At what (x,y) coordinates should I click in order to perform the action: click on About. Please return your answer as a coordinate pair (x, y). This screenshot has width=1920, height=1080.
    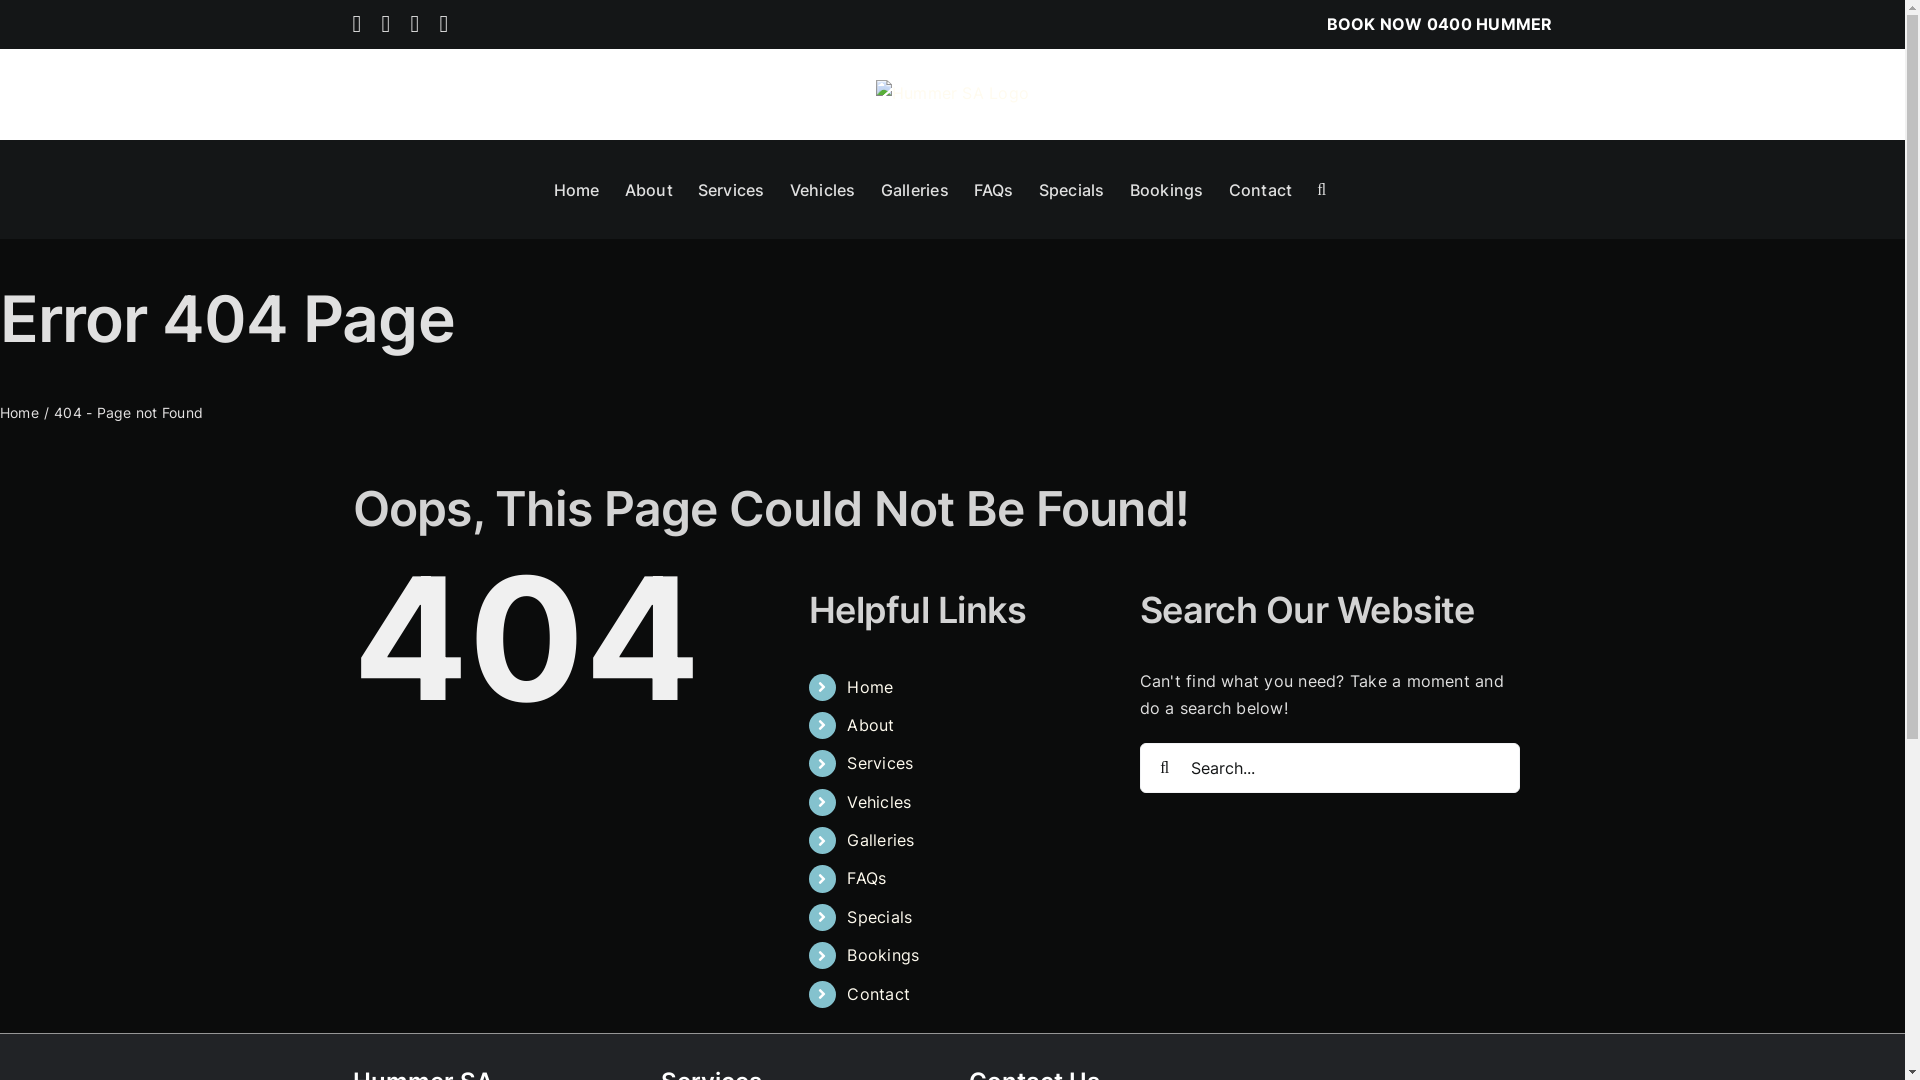
    Looking at the image, I should click on (870, 725).